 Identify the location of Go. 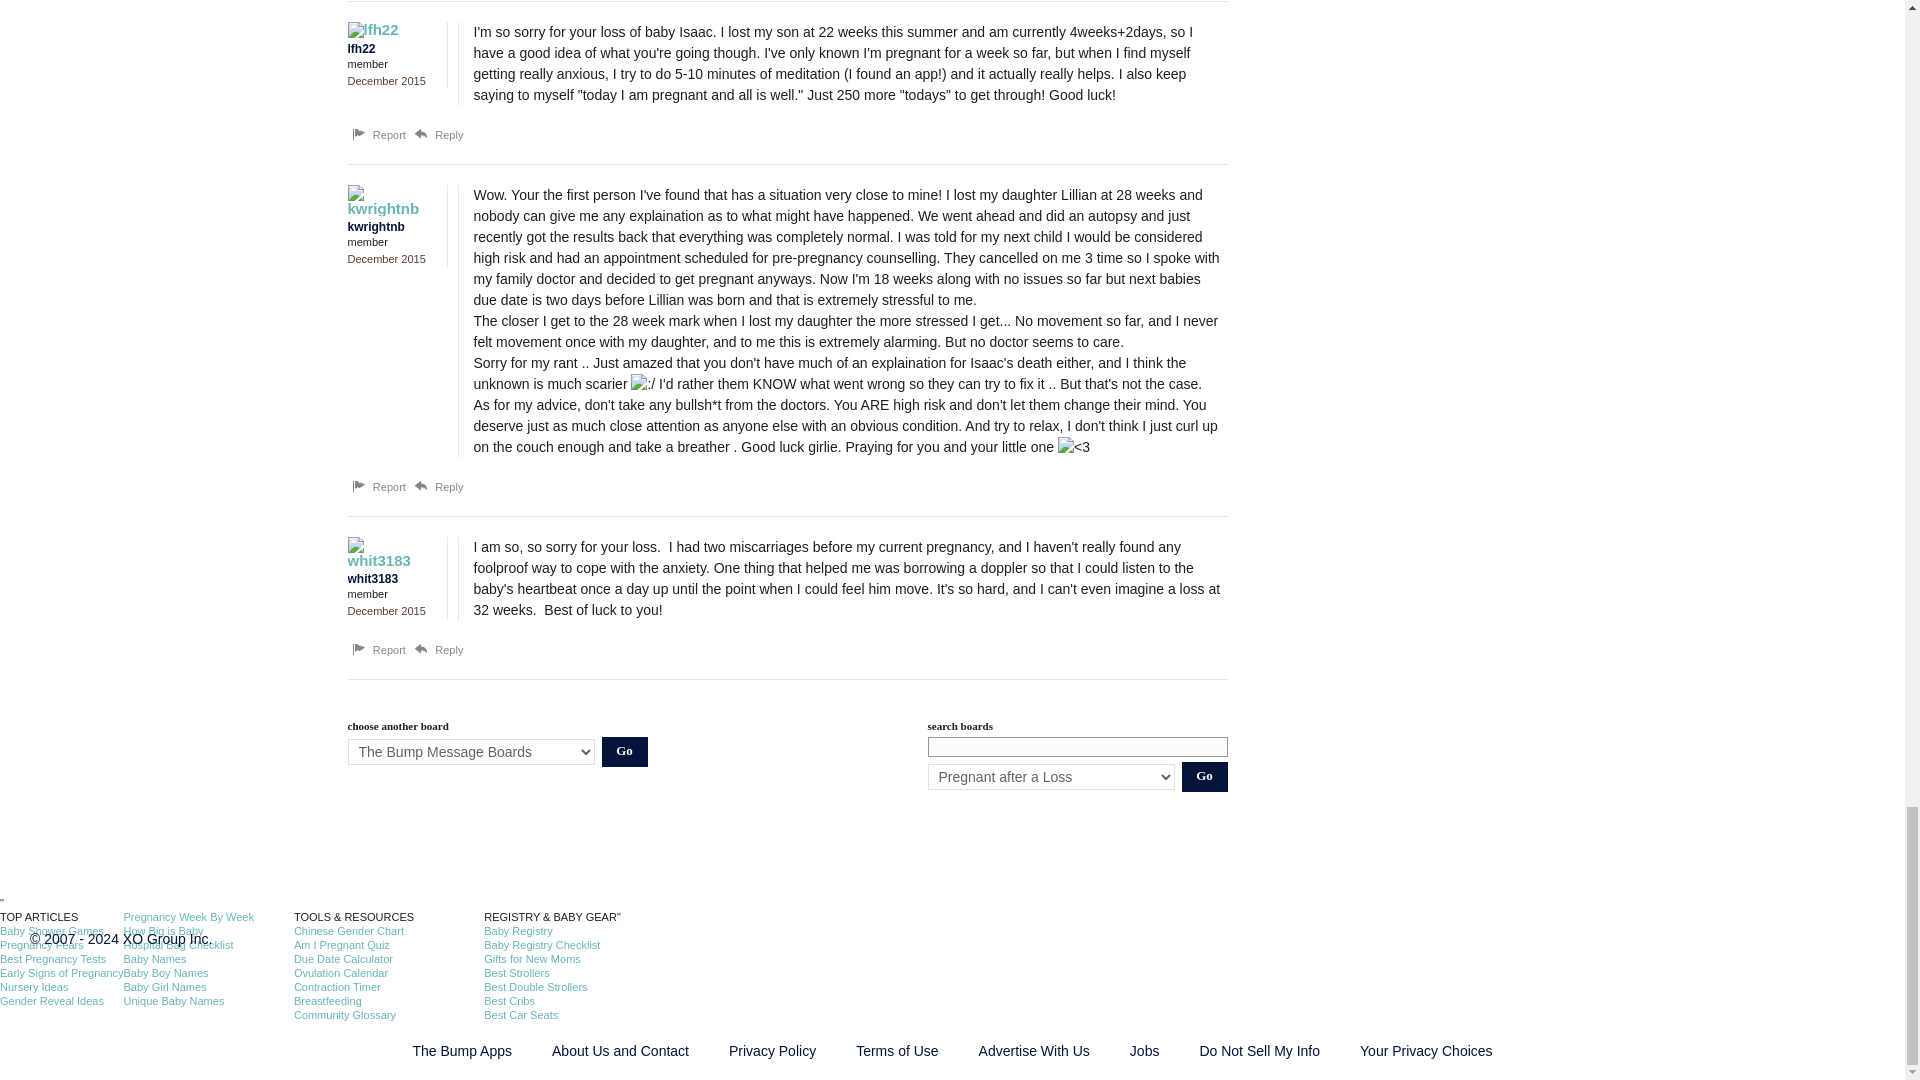
(1205, 776).